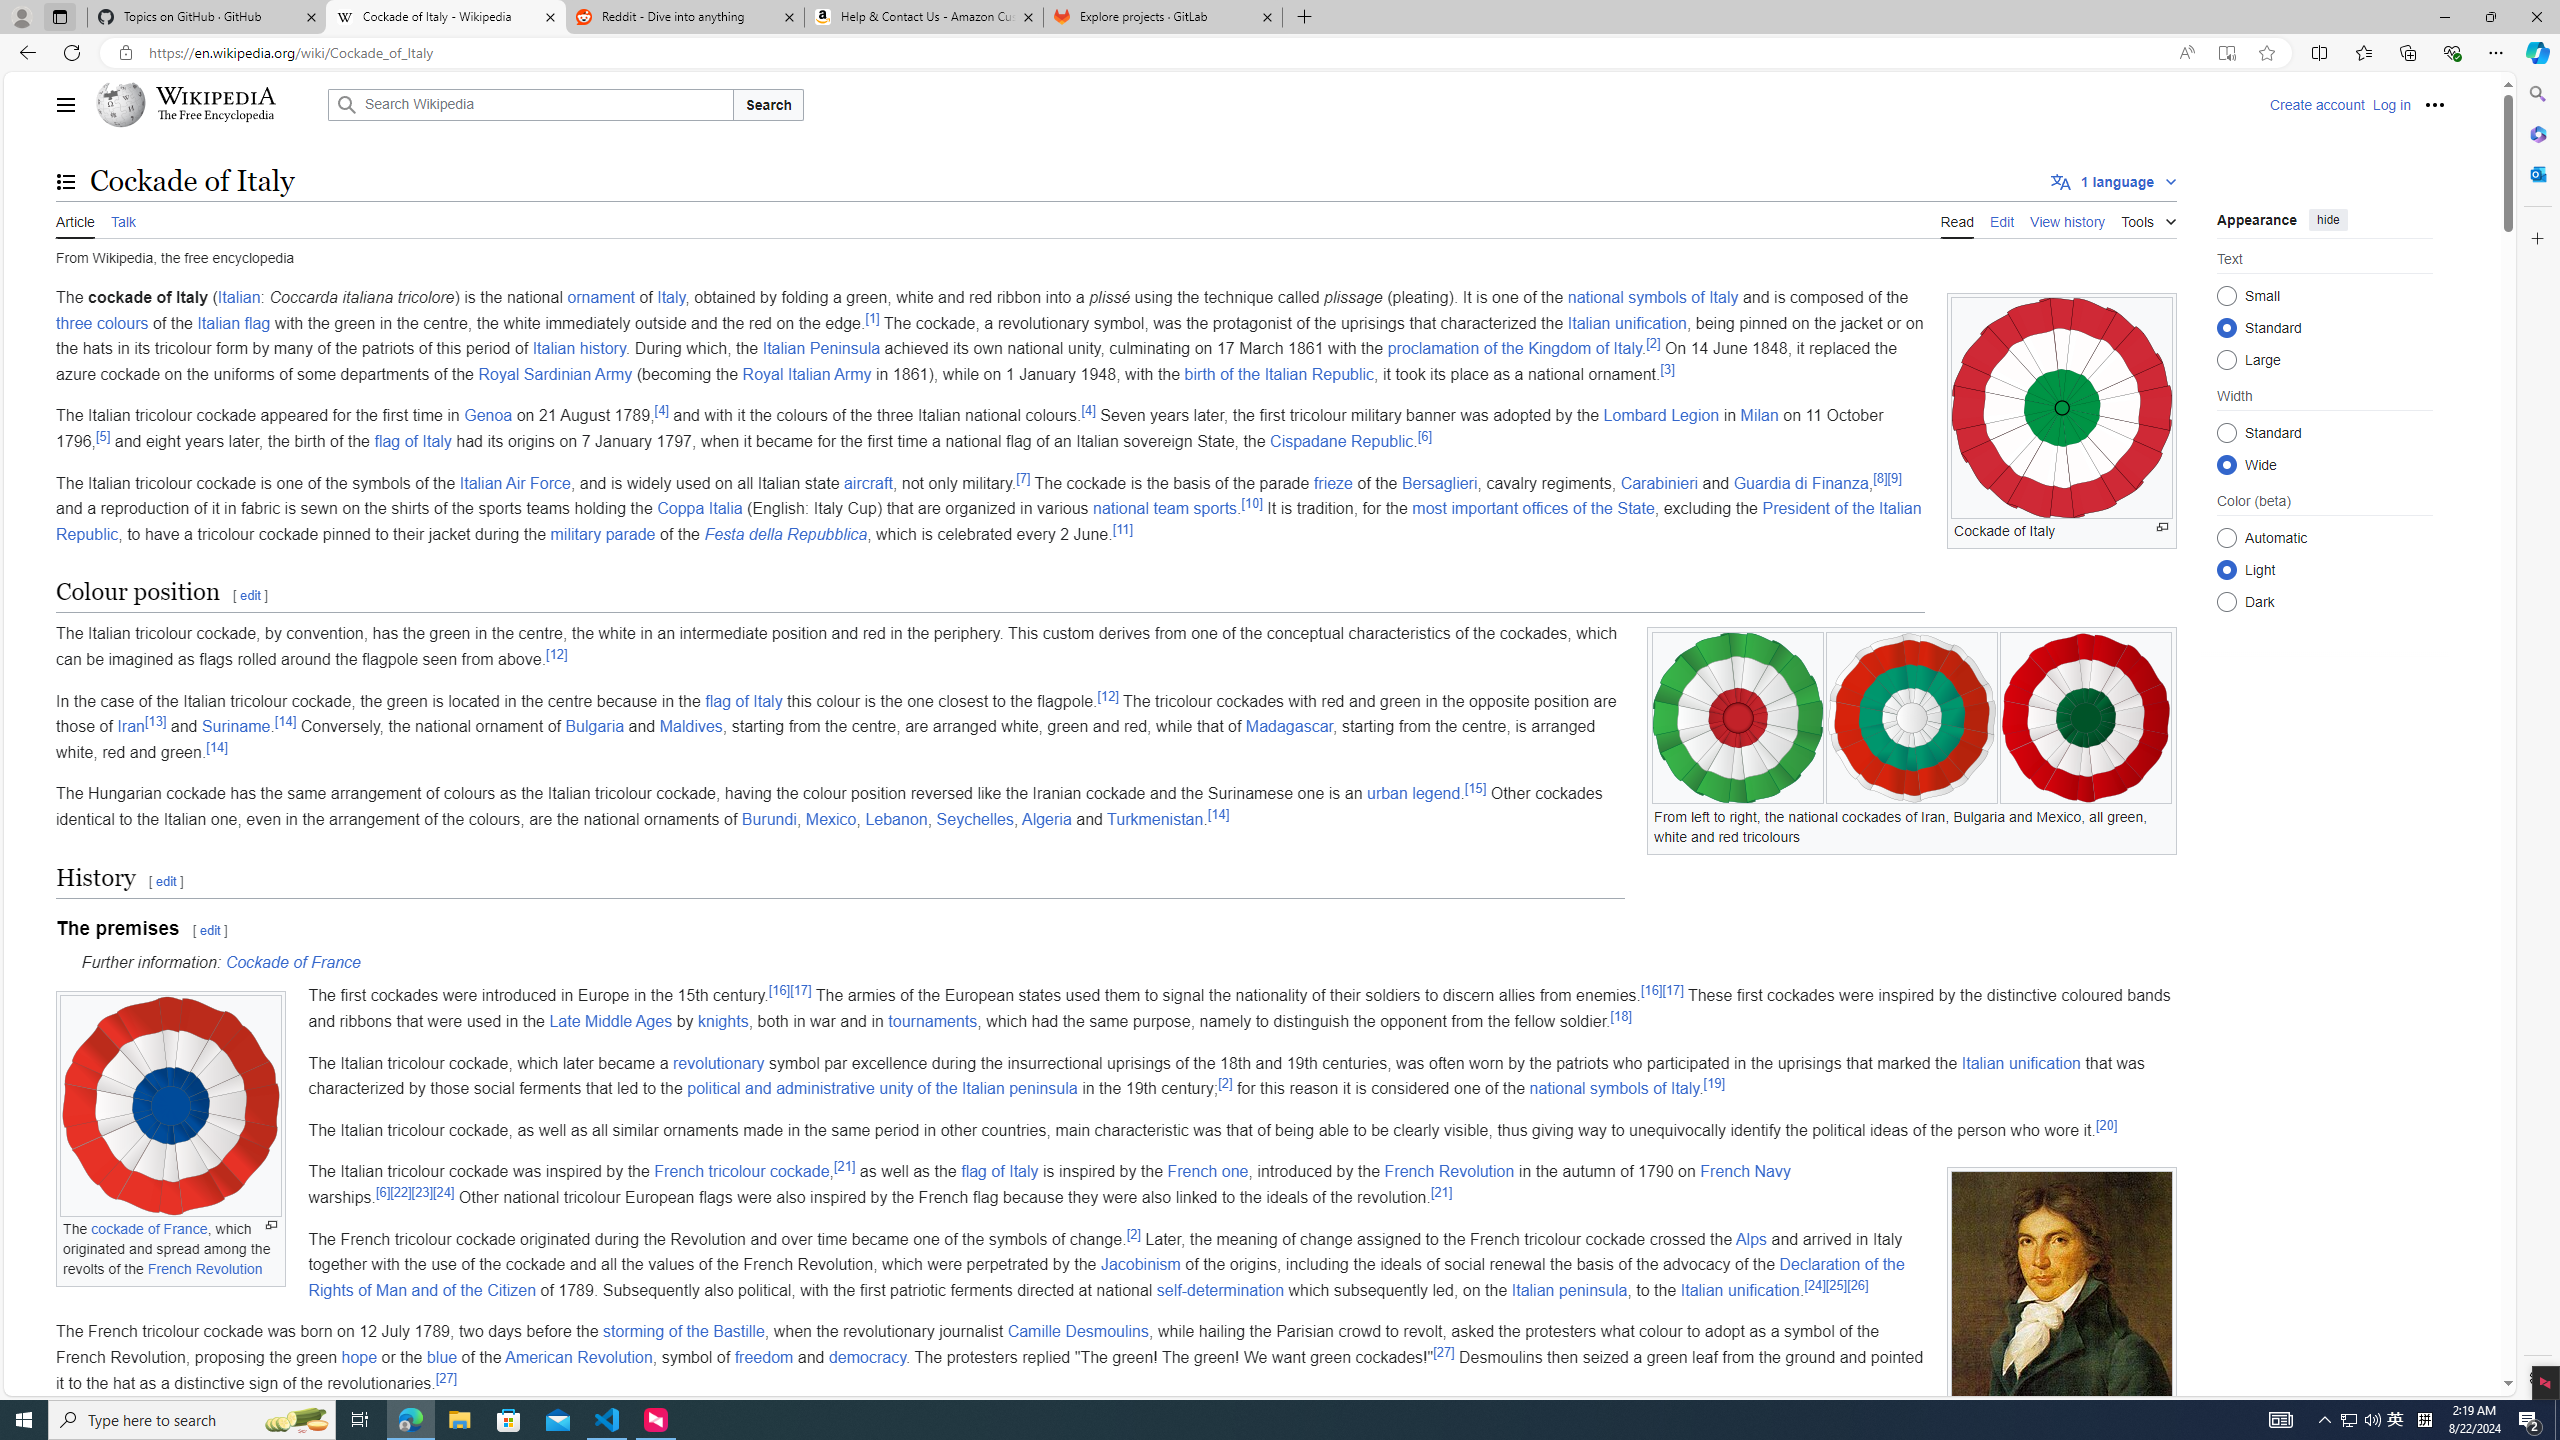 This screenshot has height=1440, width=2560. I want to click on Settings, so click(2536, 1377).